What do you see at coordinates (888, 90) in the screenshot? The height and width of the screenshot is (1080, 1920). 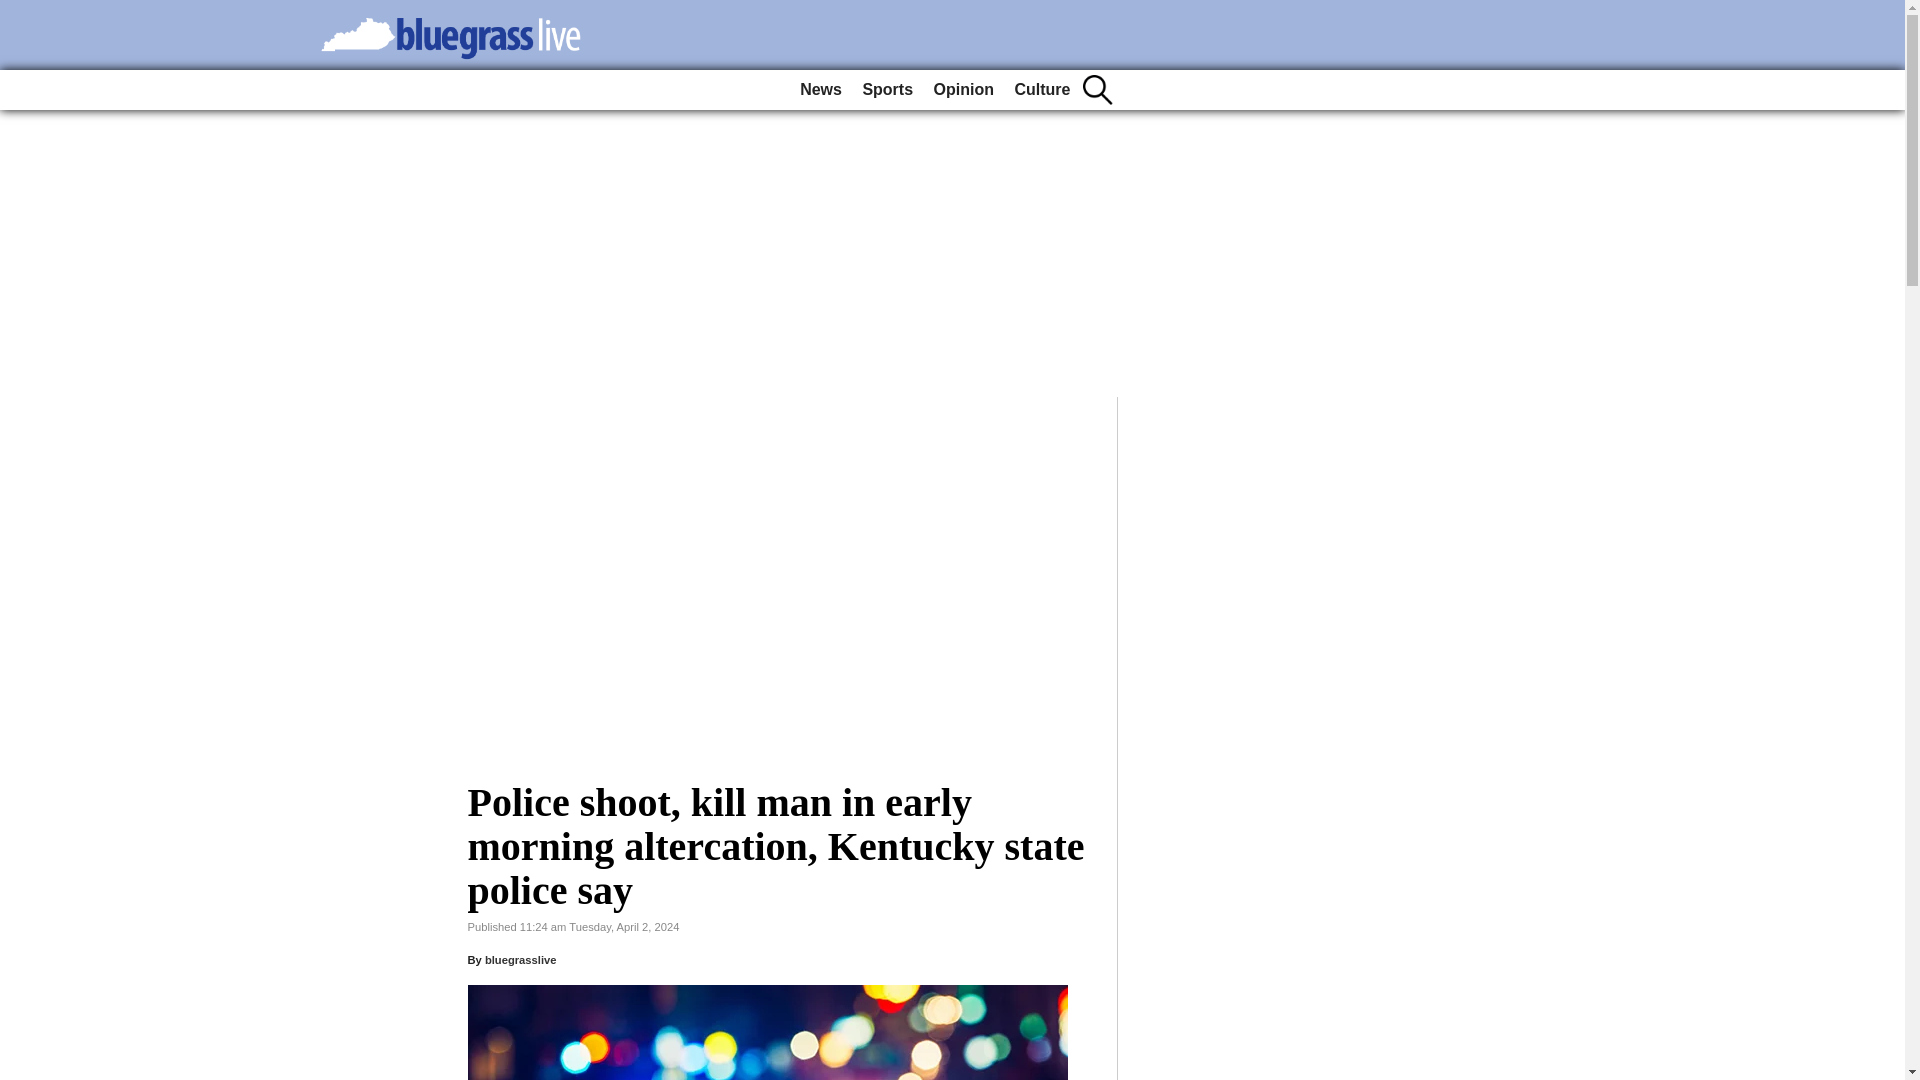 I see `Sports` at bounding box center [888, 90].